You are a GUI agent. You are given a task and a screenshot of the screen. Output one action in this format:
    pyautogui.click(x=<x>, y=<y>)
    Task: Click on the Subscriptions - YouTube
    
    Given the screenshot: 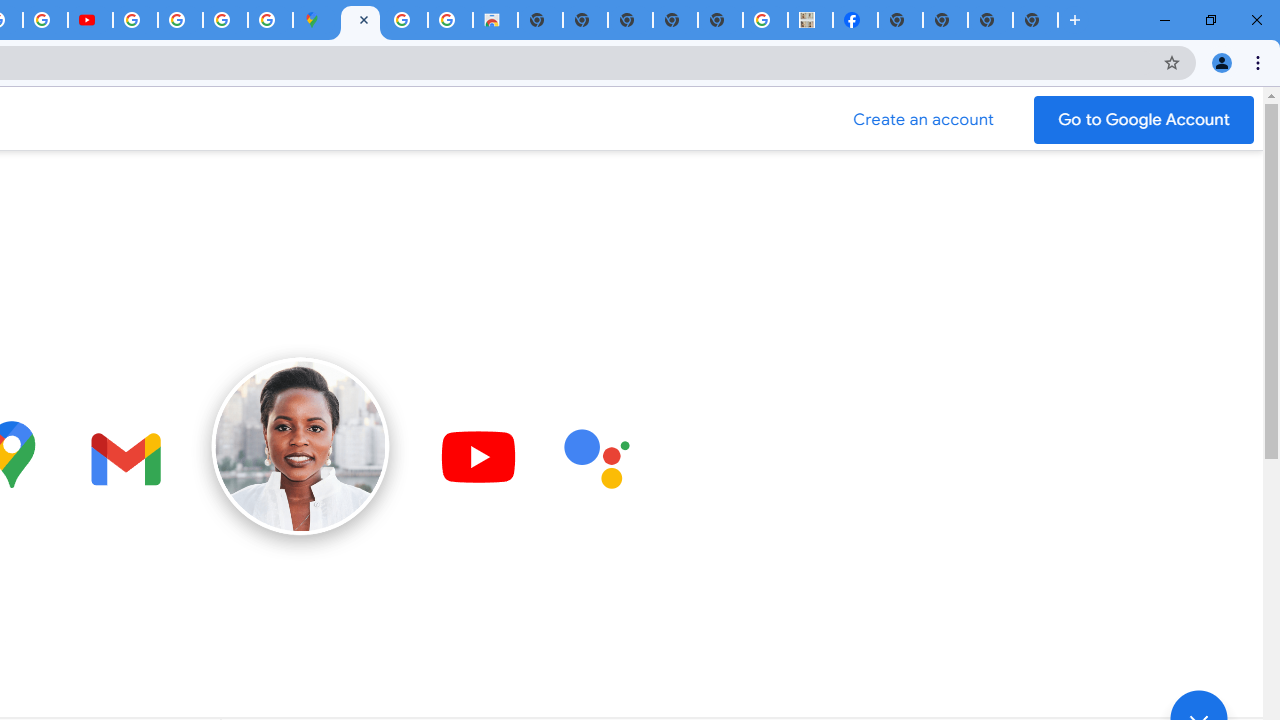 What is the action you would take?
    pyautogui.click(x=90, y=20)
    